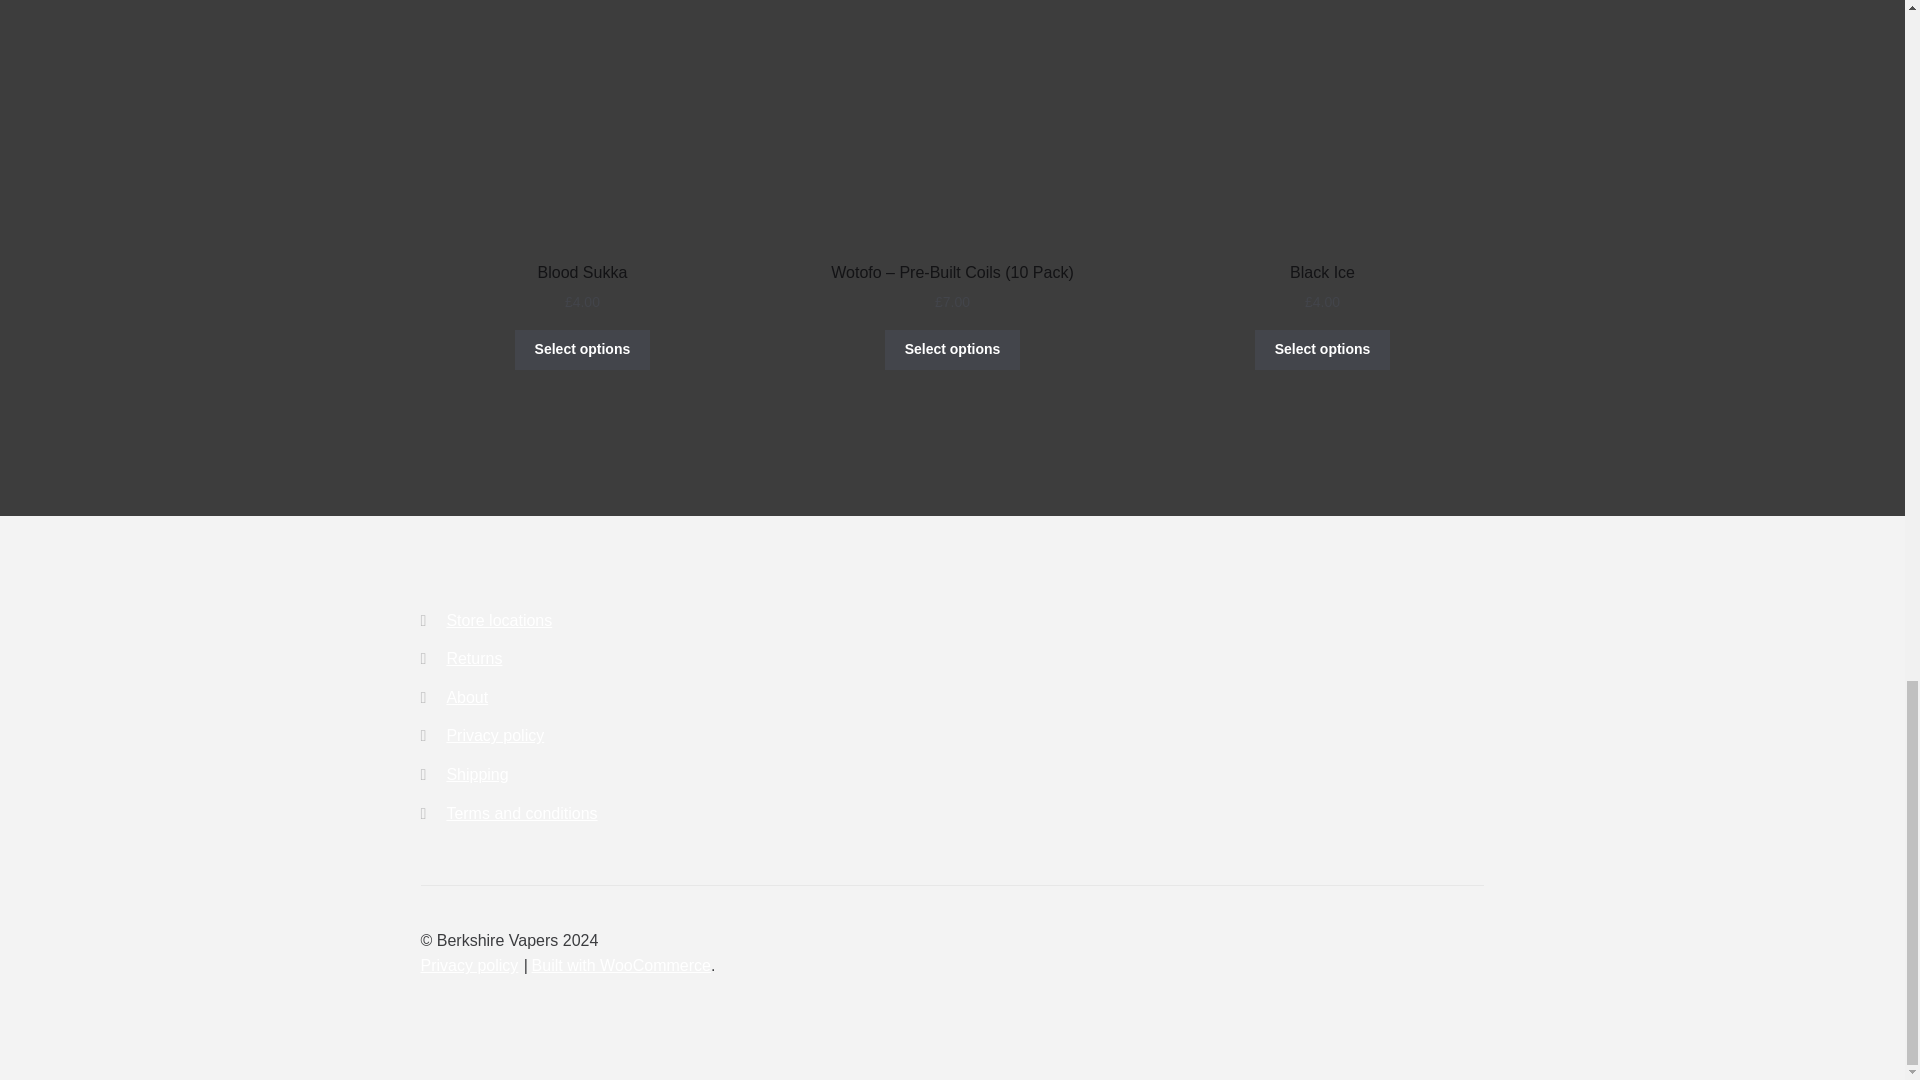 Image resolution: width=1920 pixels, height=1080 pixels. What do you see at coordinates (620, 965) in the screenshot?
I see `WooCommerce - The Best eCommerce Platform for WordPress` at bounding box center [620, 965].